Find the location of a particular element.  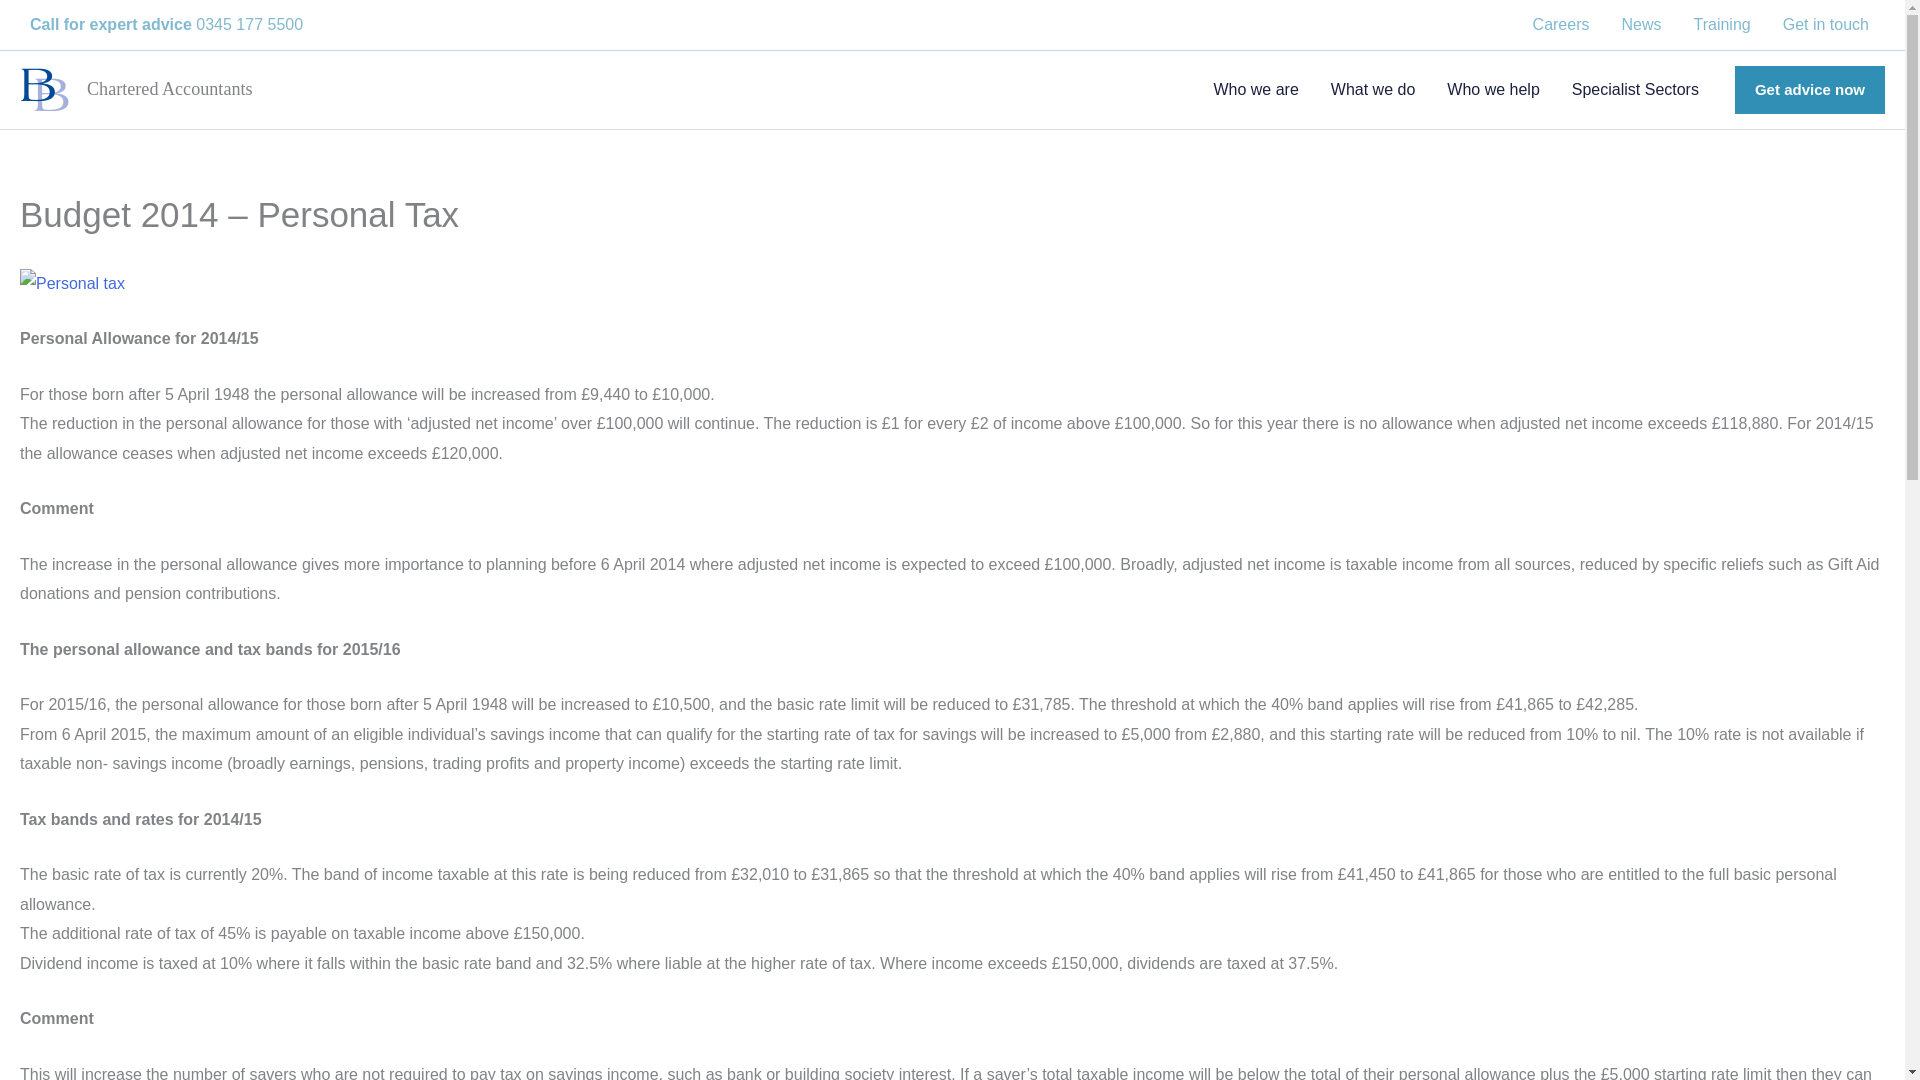

News is located at coordinates (1640, 24).